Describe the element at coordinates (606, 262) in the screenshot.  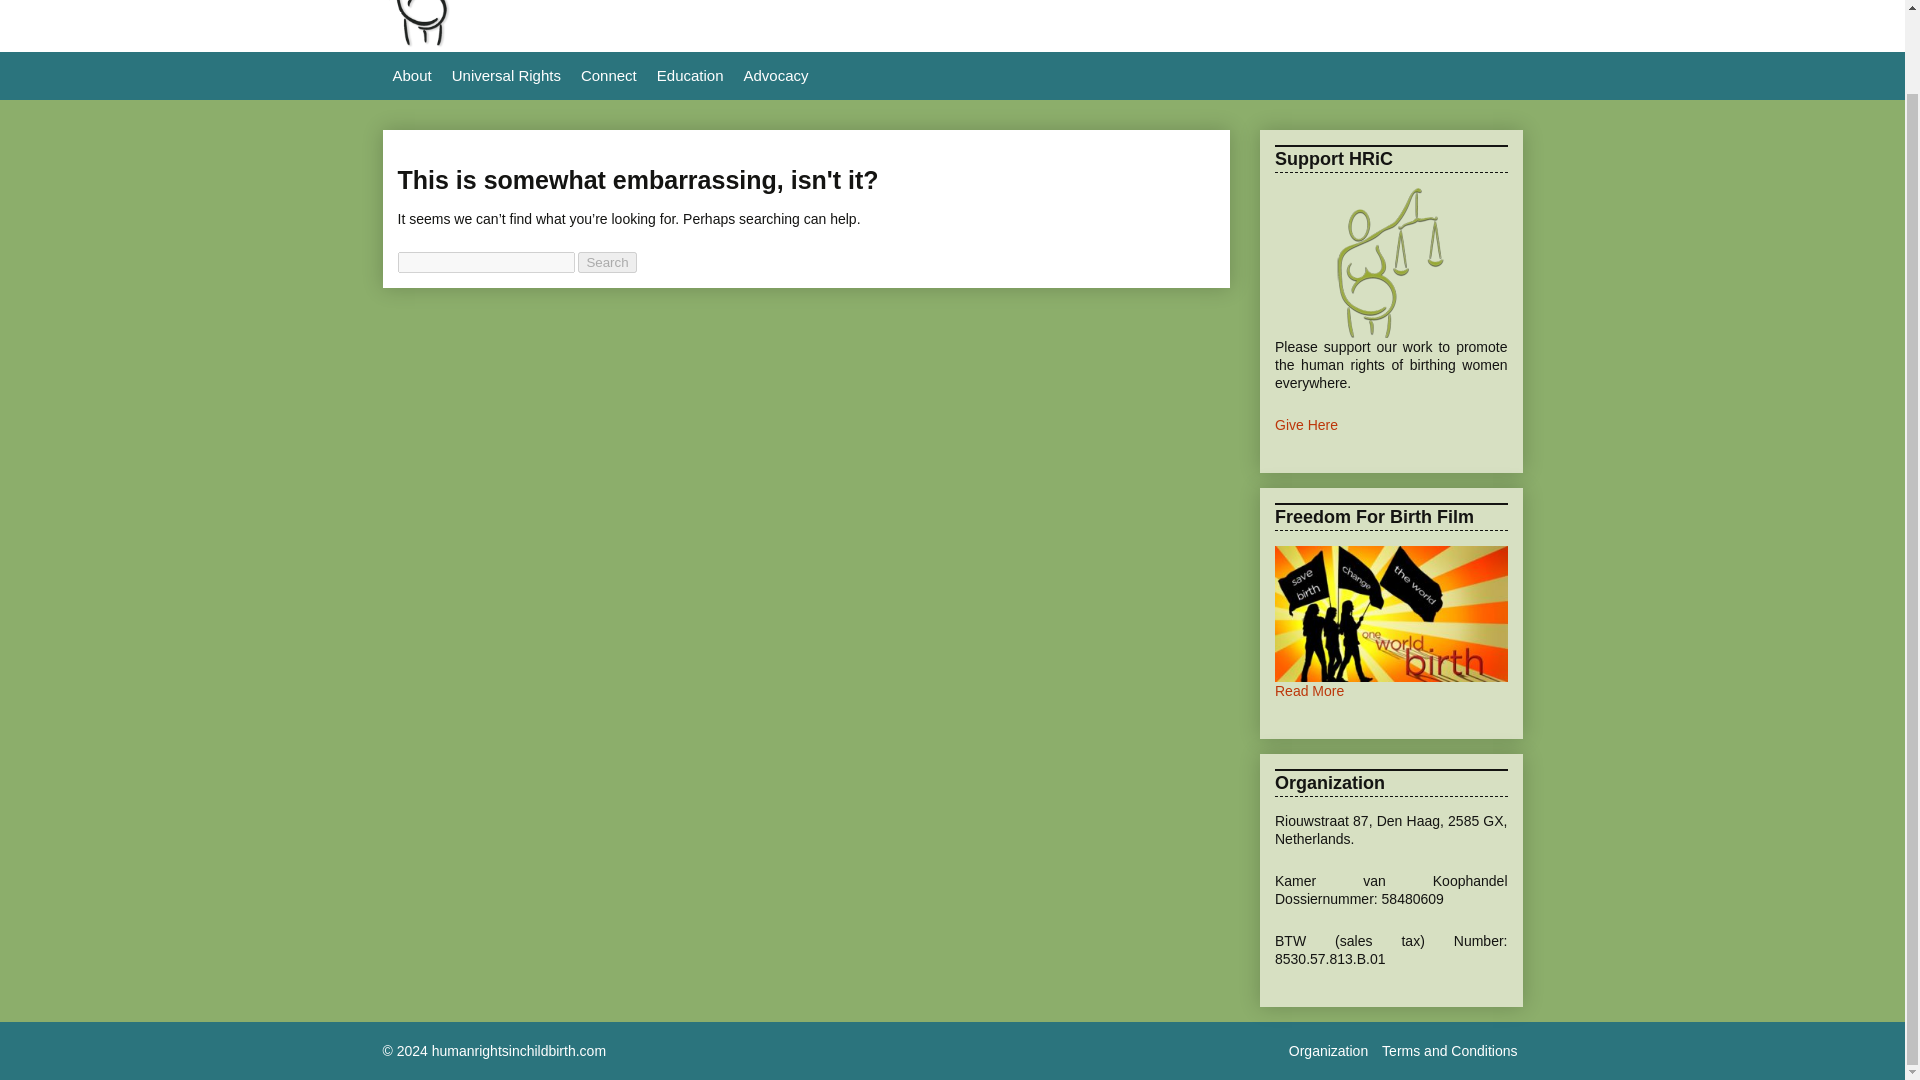
I see `Search` at that location.